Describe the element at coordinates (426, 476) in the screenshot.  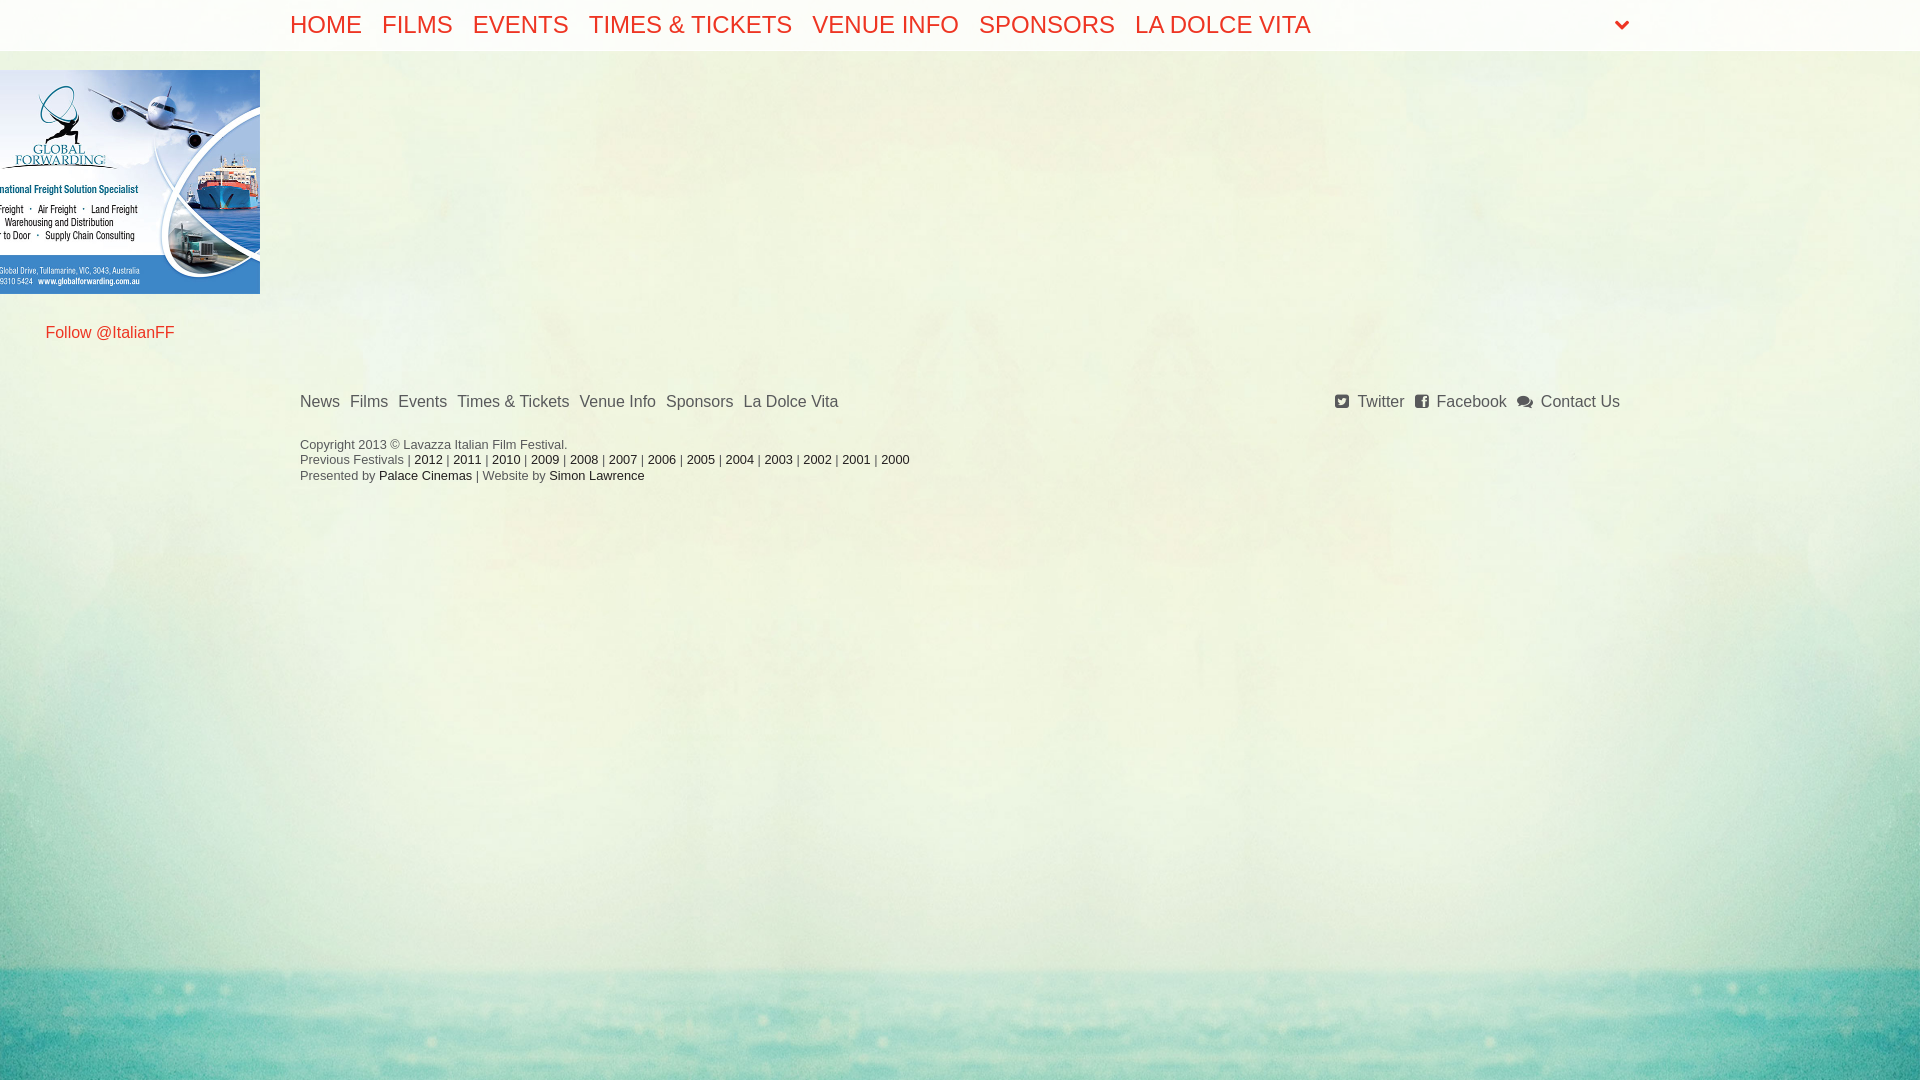
I see `Palace Cinemas` at that location.